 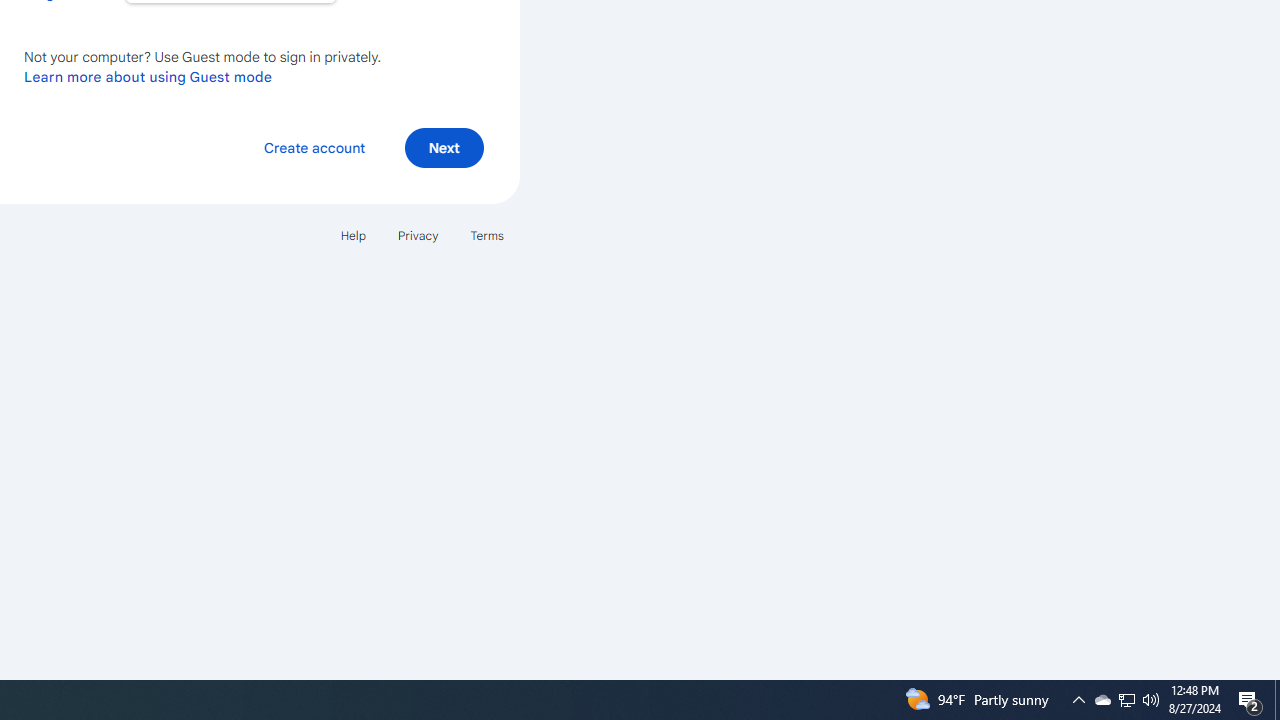 What do you see at coordinates (148, 76) in the screenshot?
I see `Learn more about using Guest mode` at bounding box center [148, 76].